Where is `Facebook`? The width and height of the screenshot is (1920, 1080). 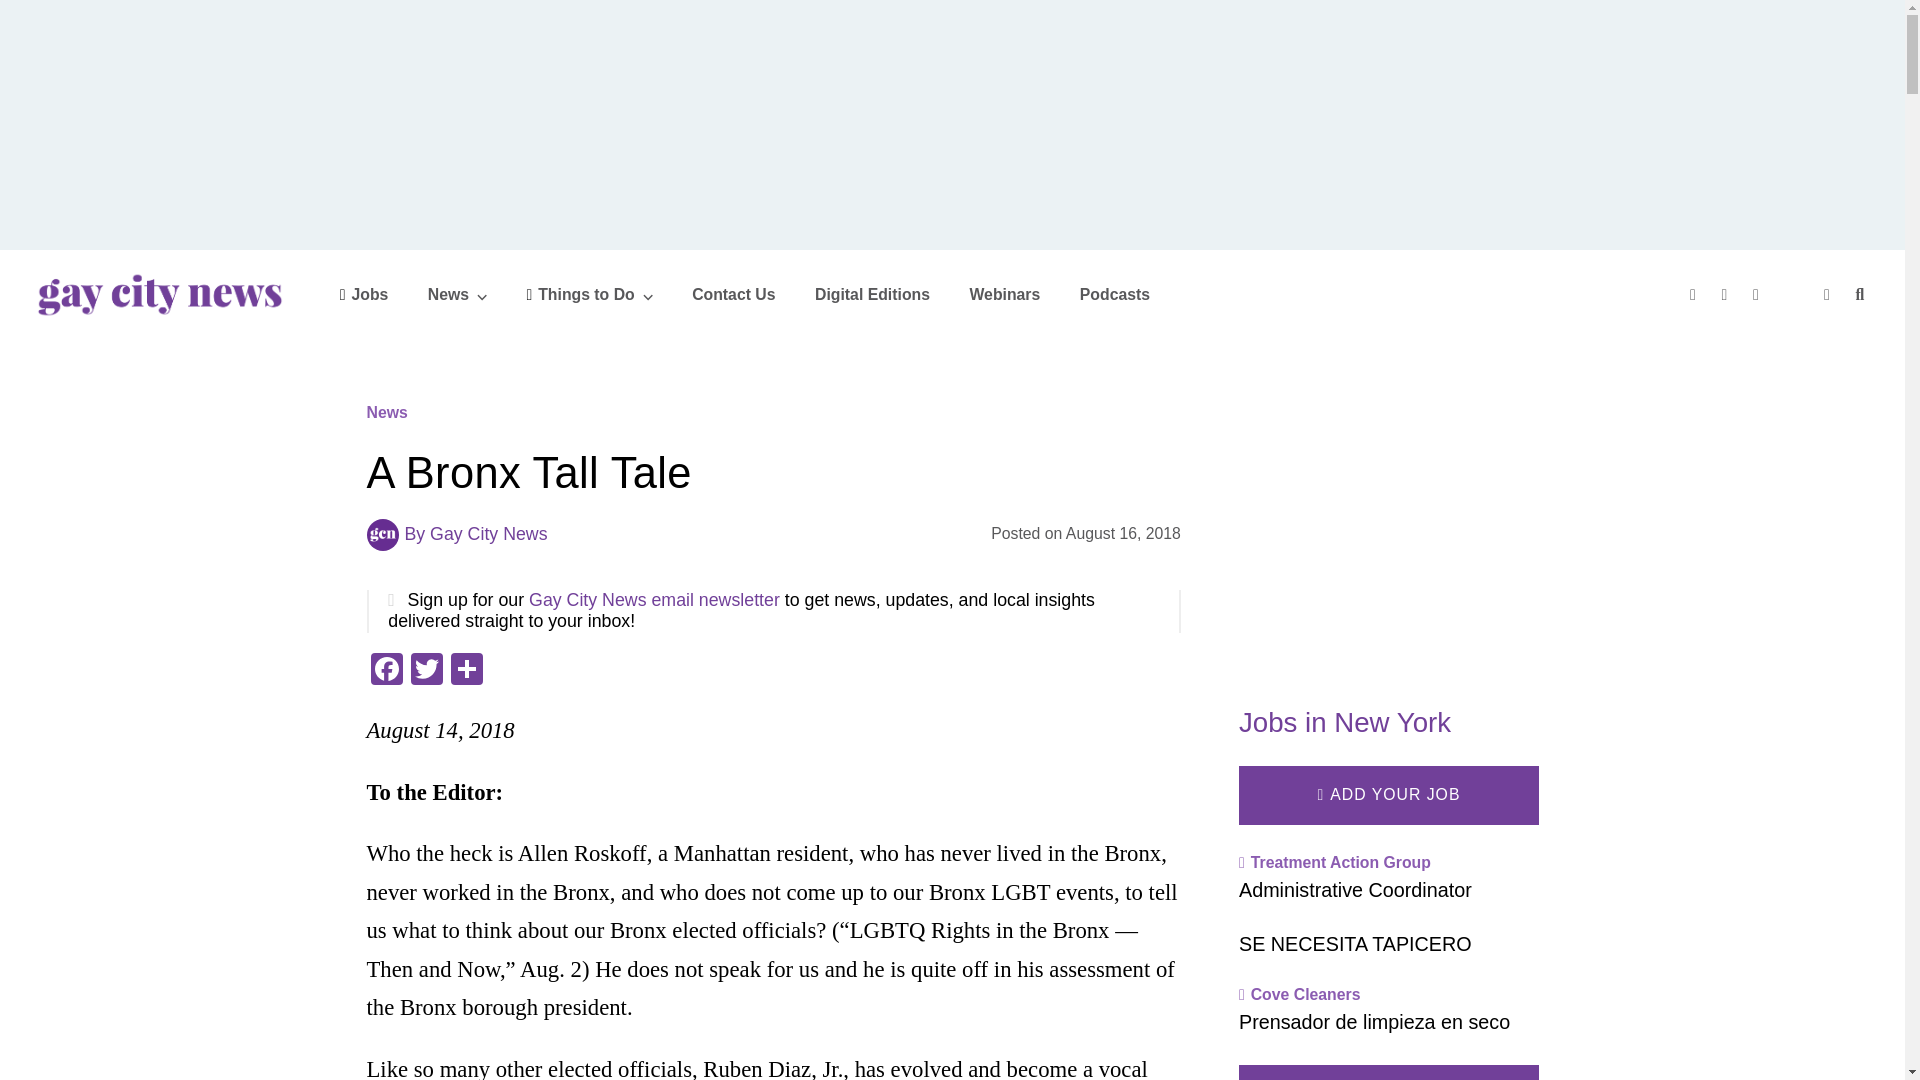 Facebook is located at coordinates (386, 672).